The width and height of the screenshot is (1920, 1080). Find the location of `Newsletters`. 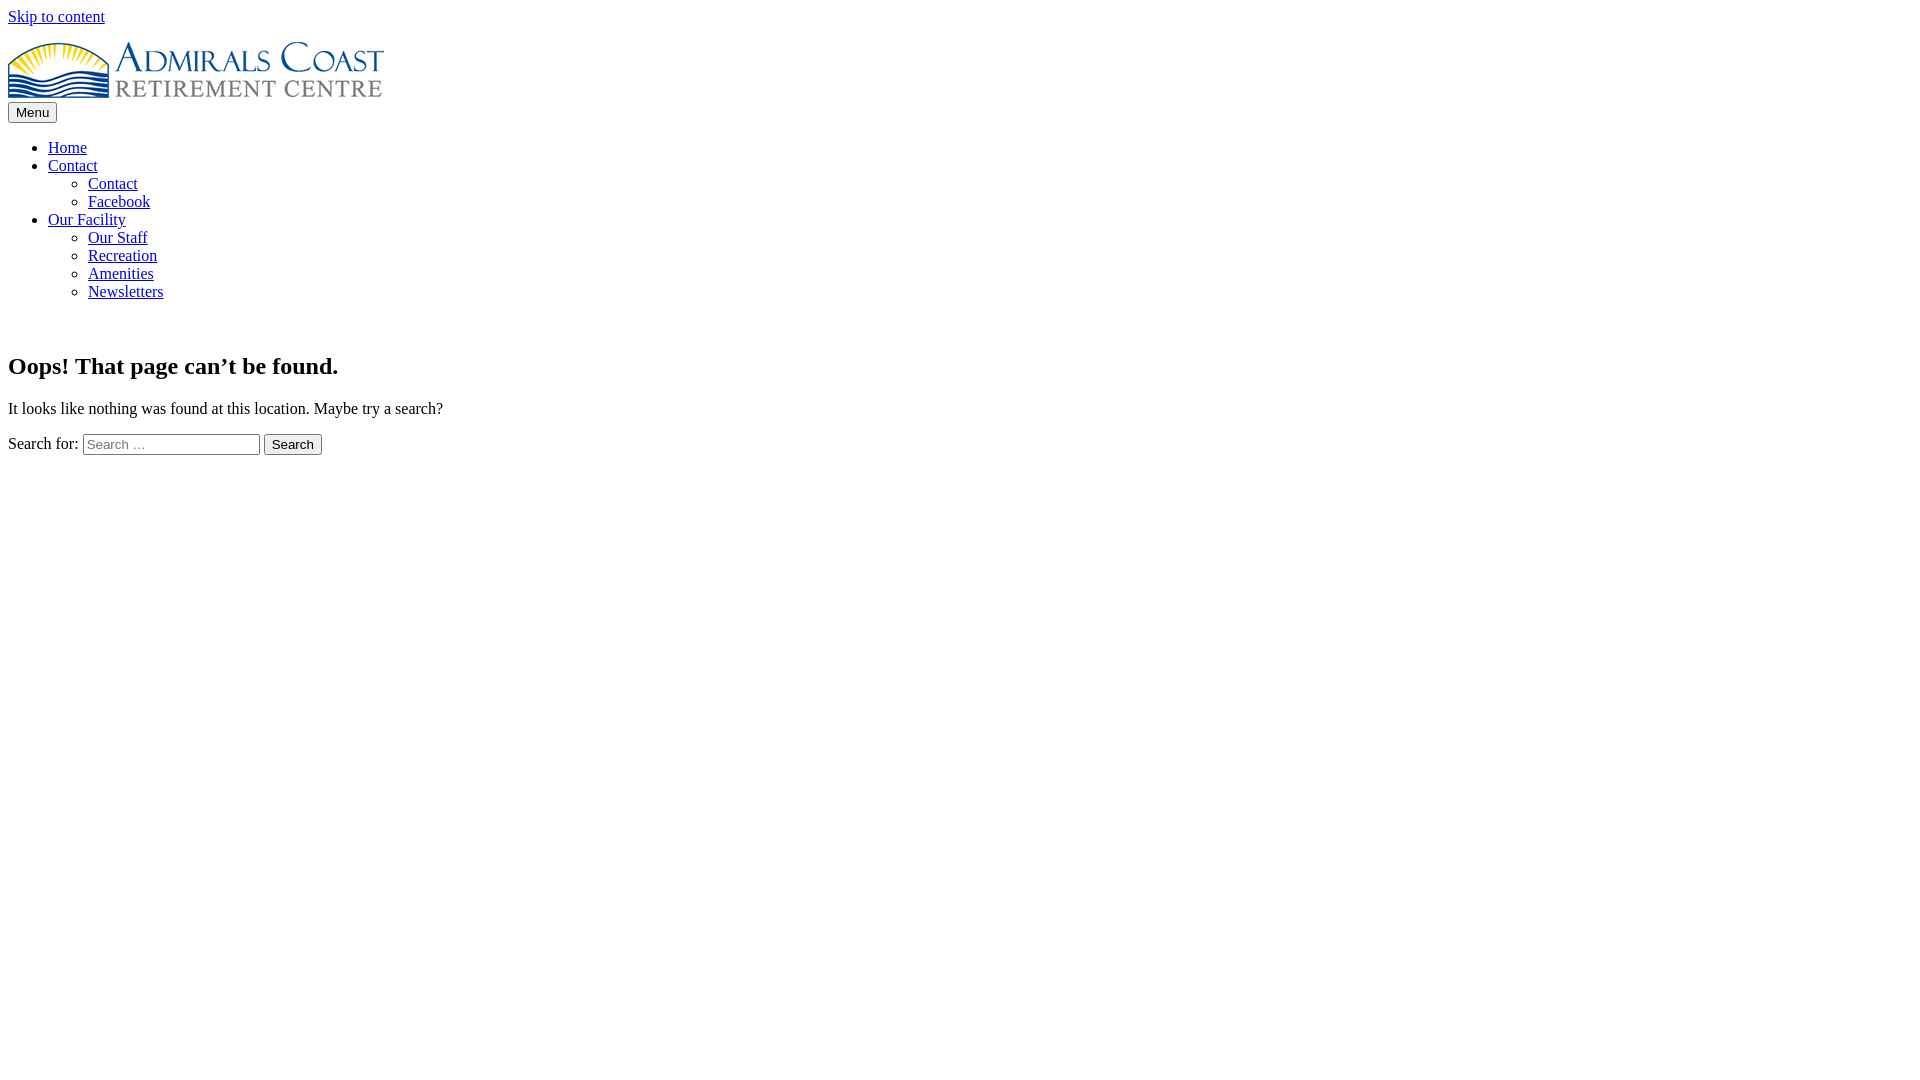

Newsletters is located at coordinates (126, 292).